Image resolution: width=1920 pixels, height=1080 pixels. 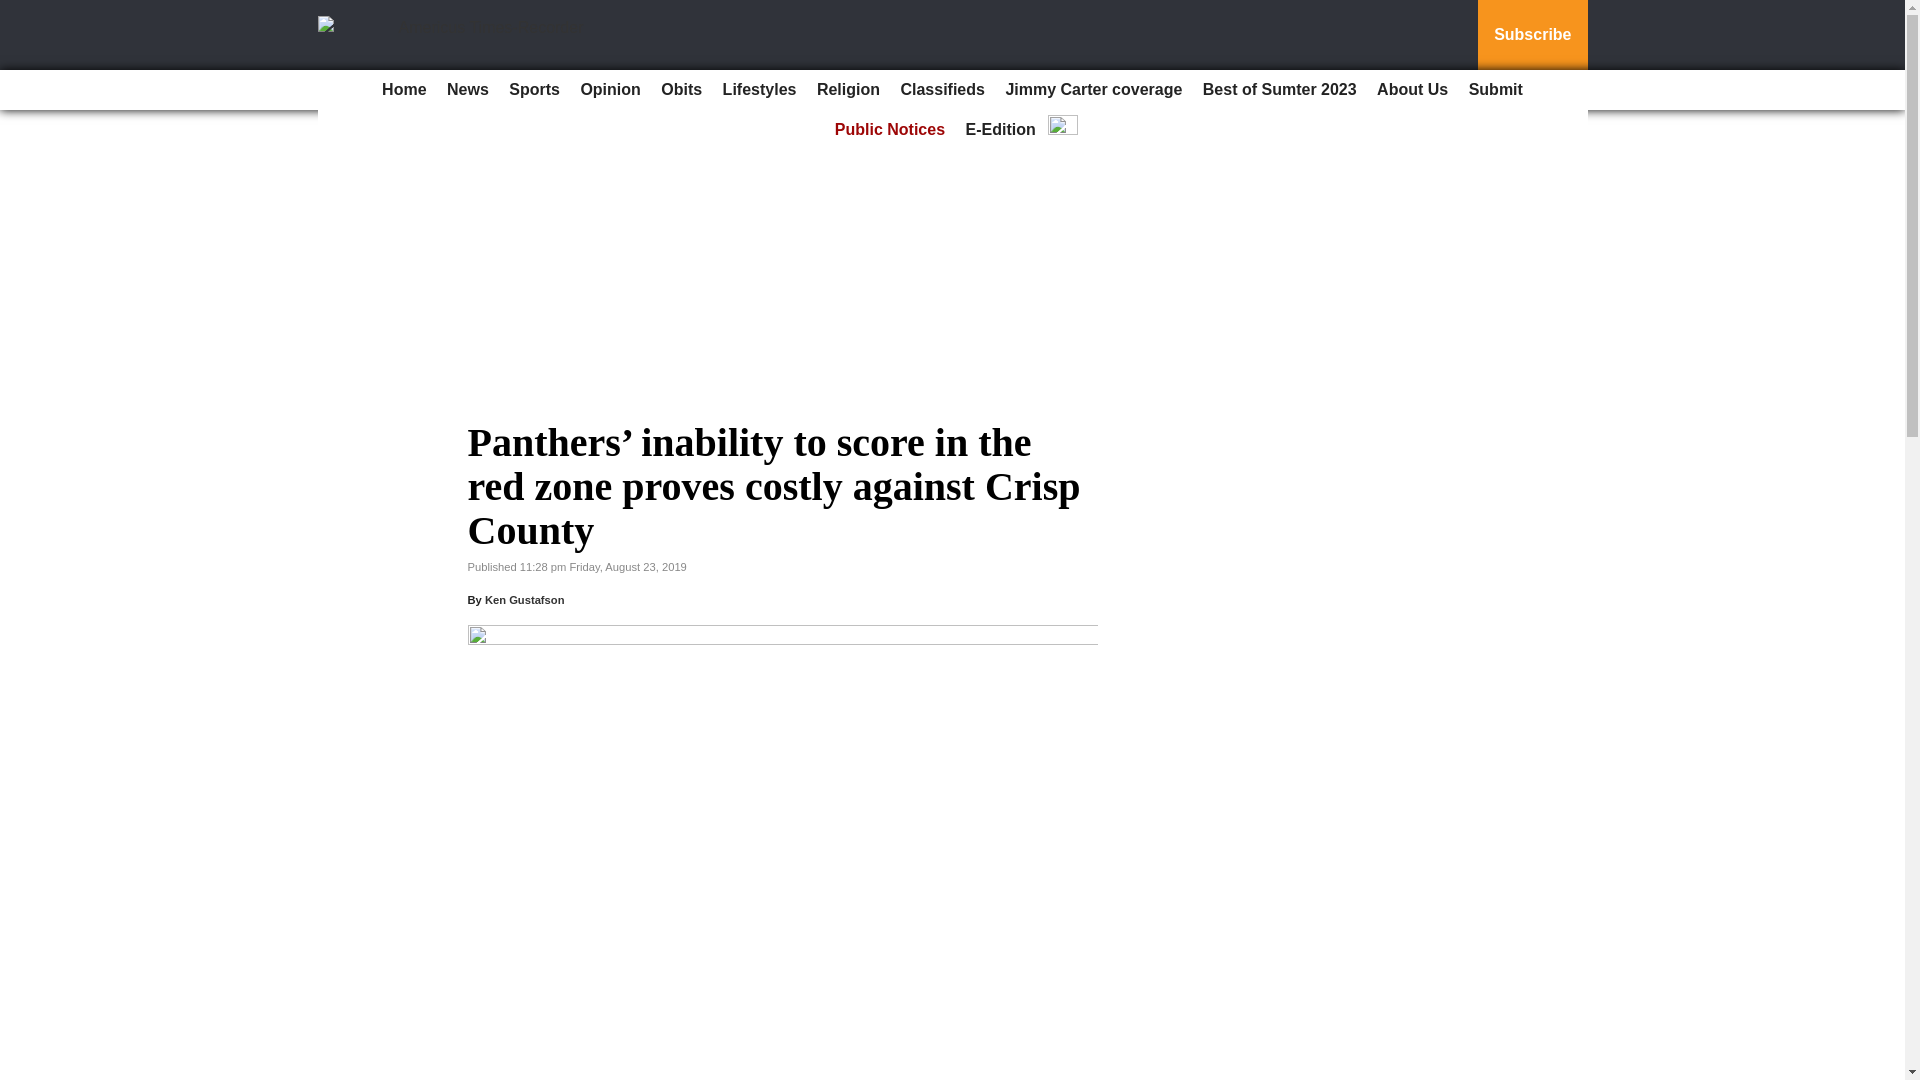 I want to click on Jimmy Carter coverage, so click(x=1093, y=90).